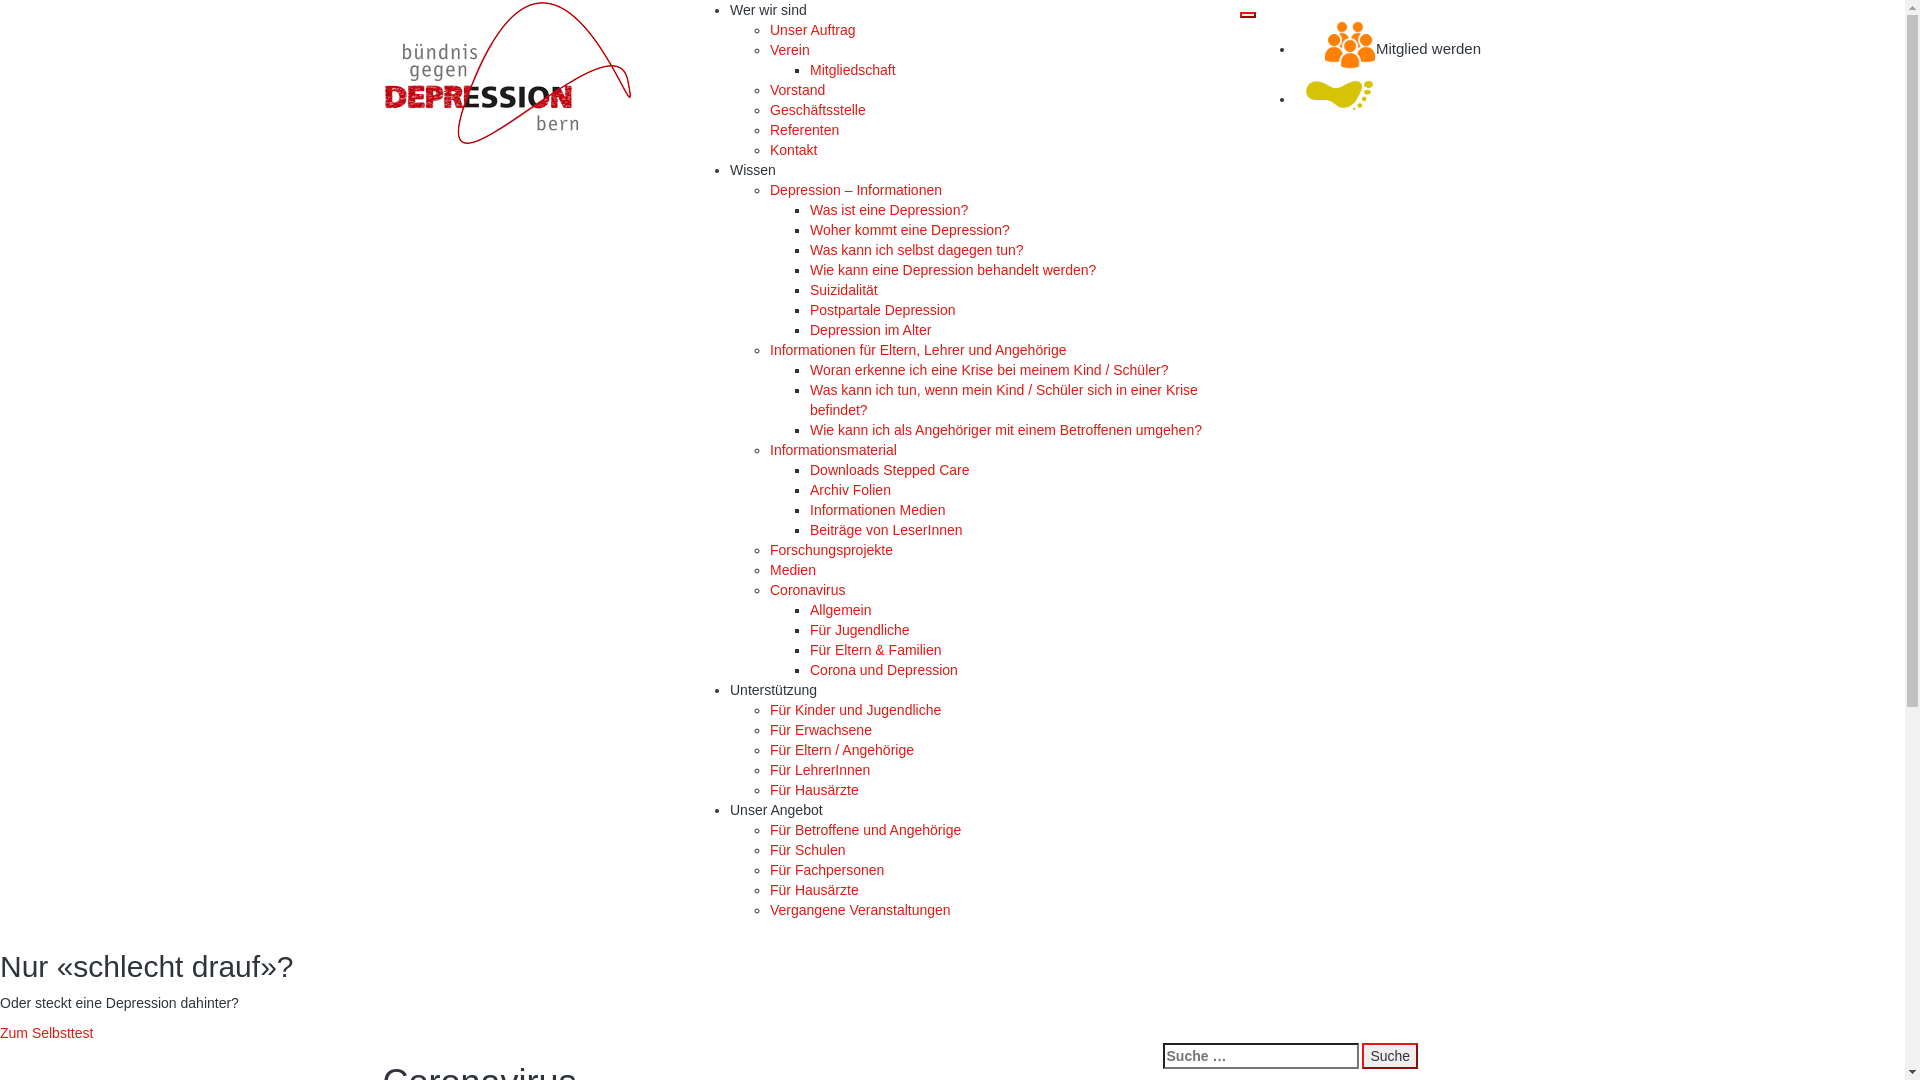  What do you see at coordinates (953, 270) in the screenshot?
I see `Wie kann eine Depression behandelt werden?` at bounding box center [953, 270].